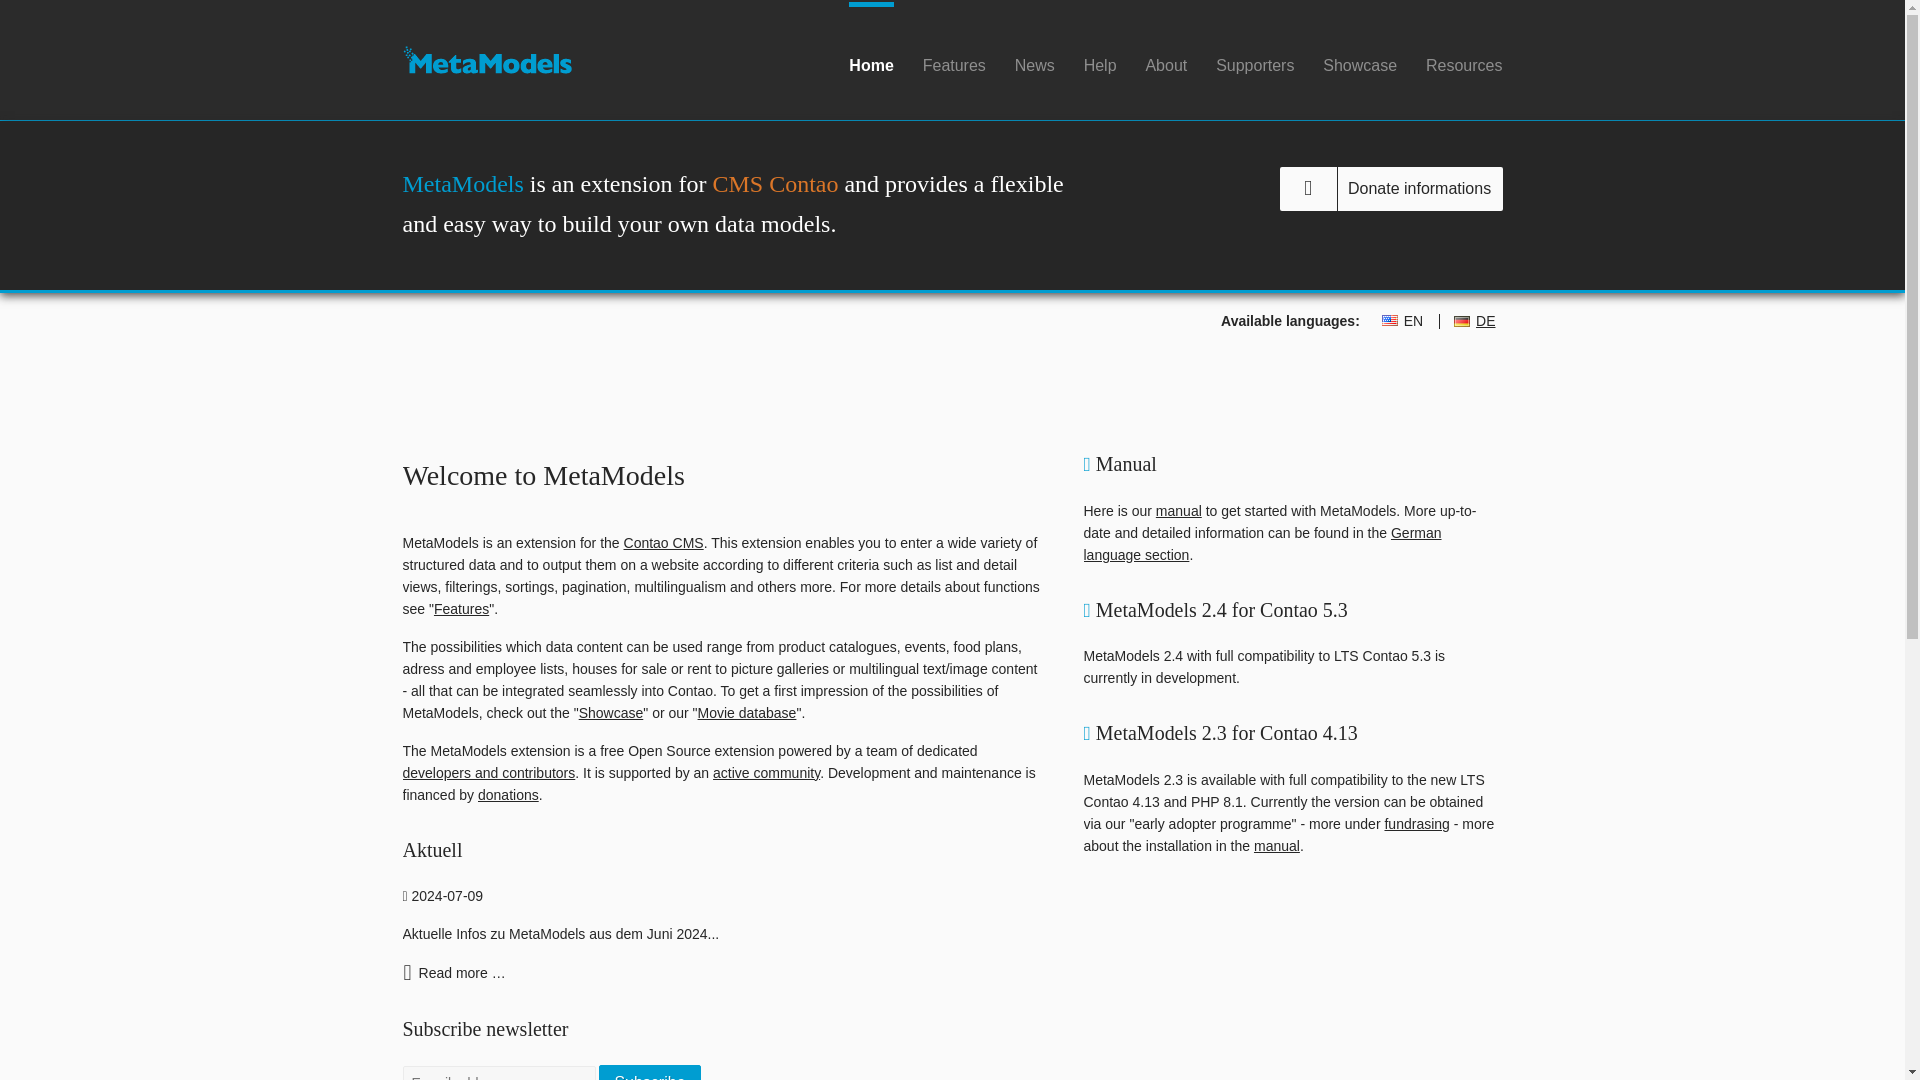  What do you see at coordinates (1262, 543) in the screenshot?
I see `German language section` at bounding box center [1262, 543].